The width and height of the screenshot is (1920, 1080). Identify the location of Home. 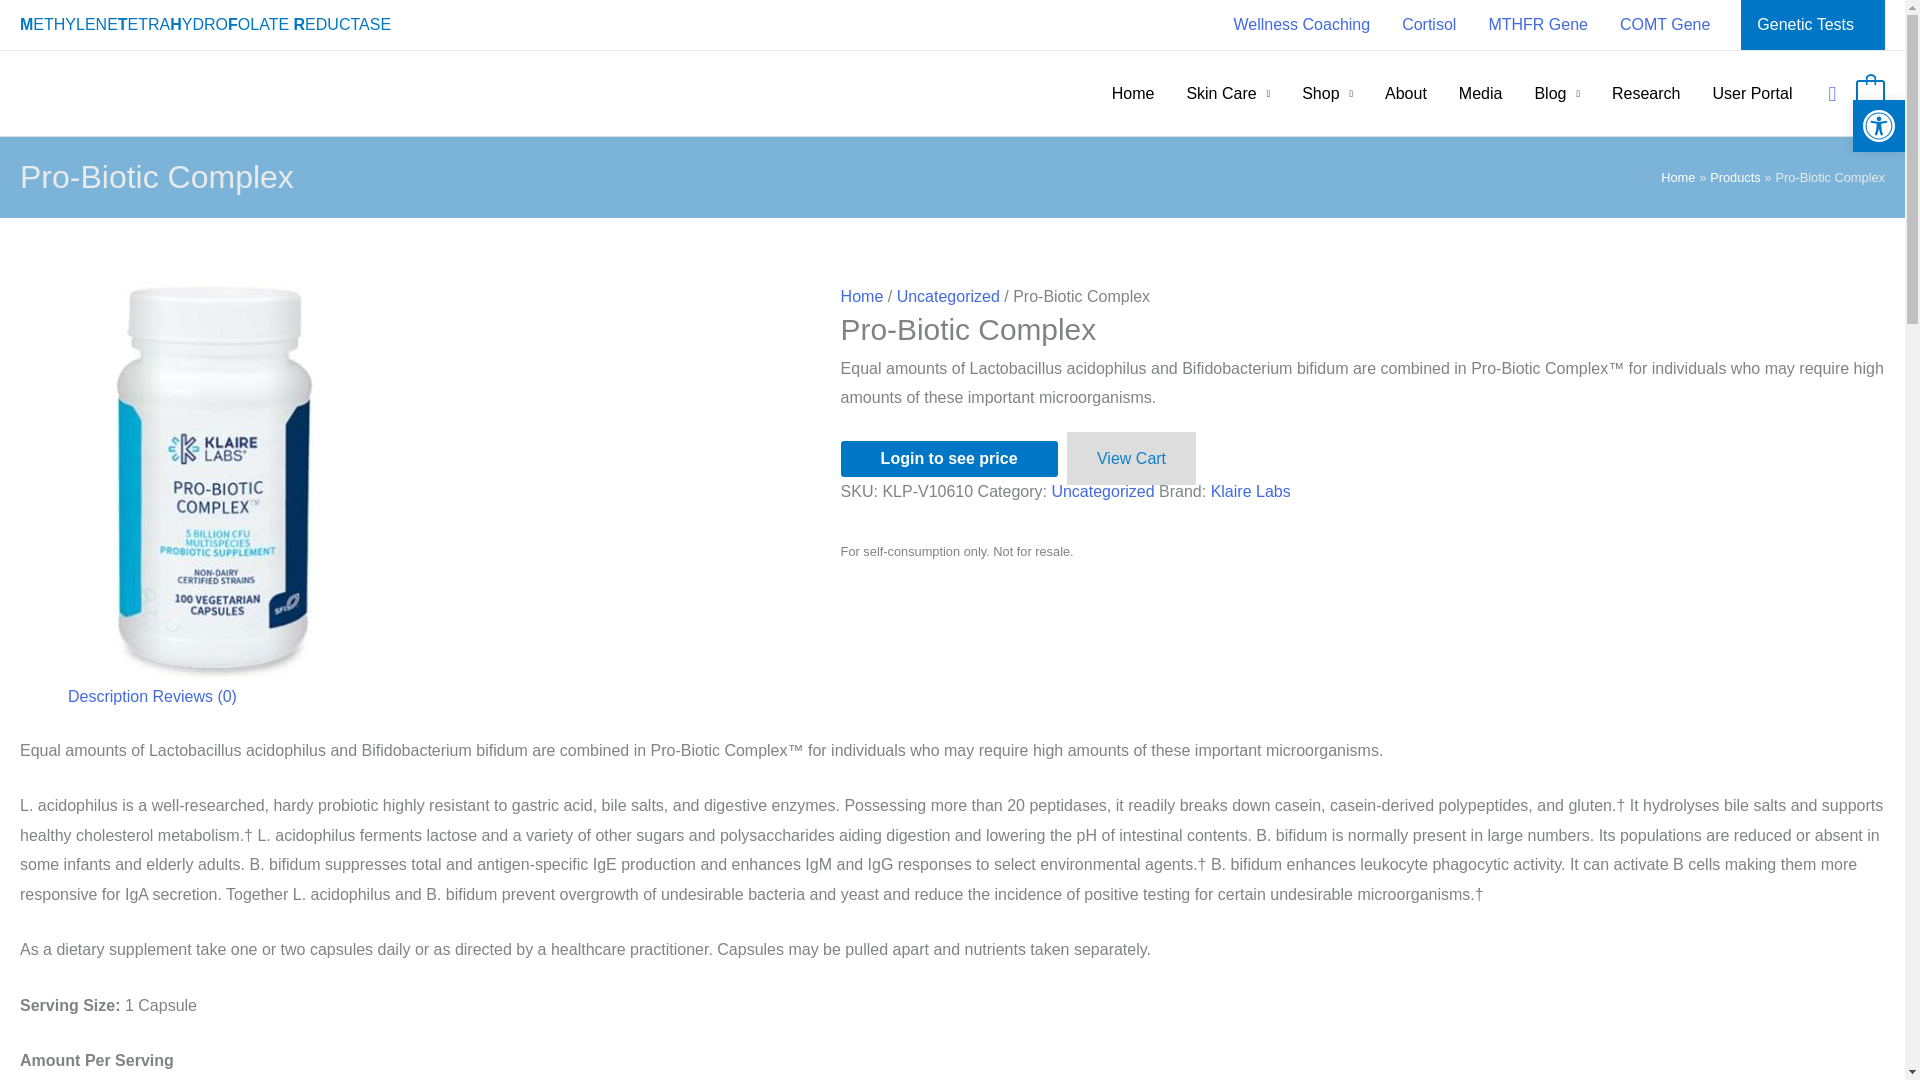
(1134, 93).